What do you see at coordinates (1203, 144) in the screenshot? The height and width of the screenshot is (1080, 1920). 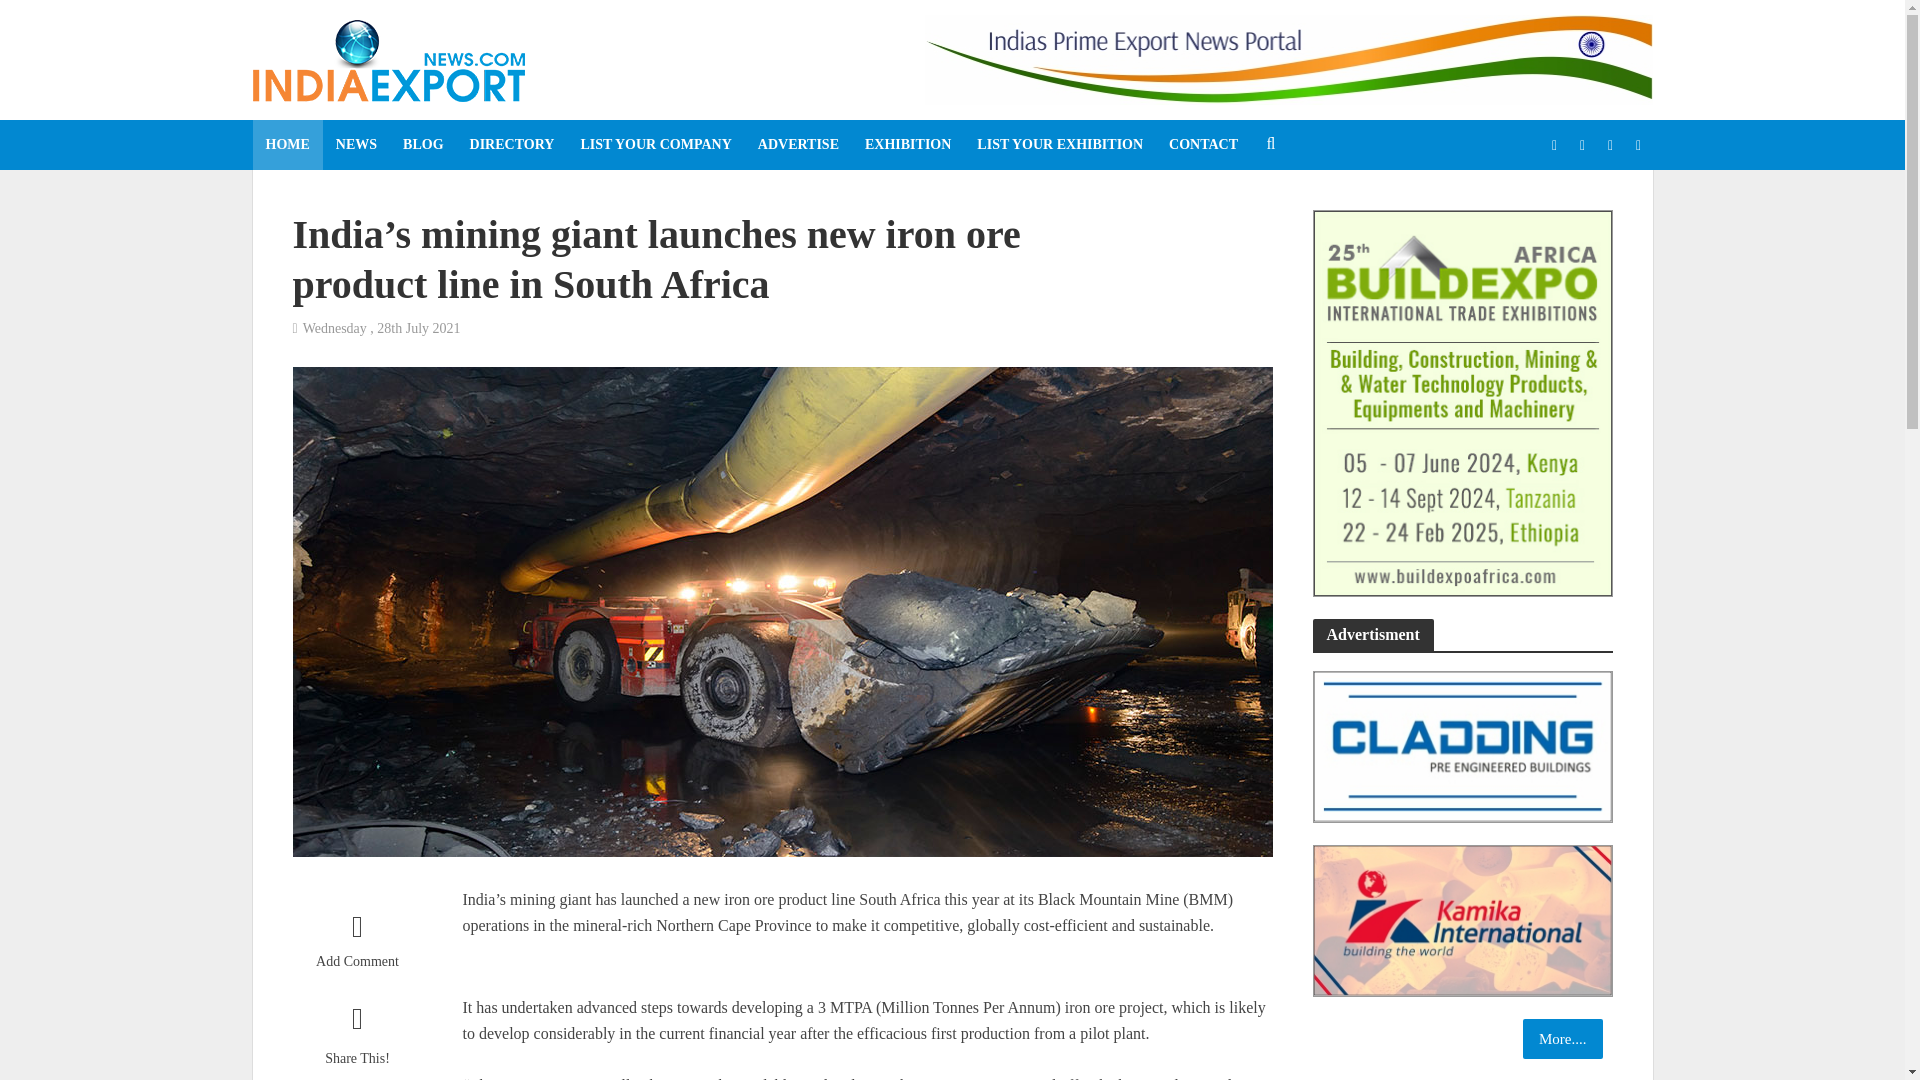 I see `CONTACT` at bounding box center [1203, 144].